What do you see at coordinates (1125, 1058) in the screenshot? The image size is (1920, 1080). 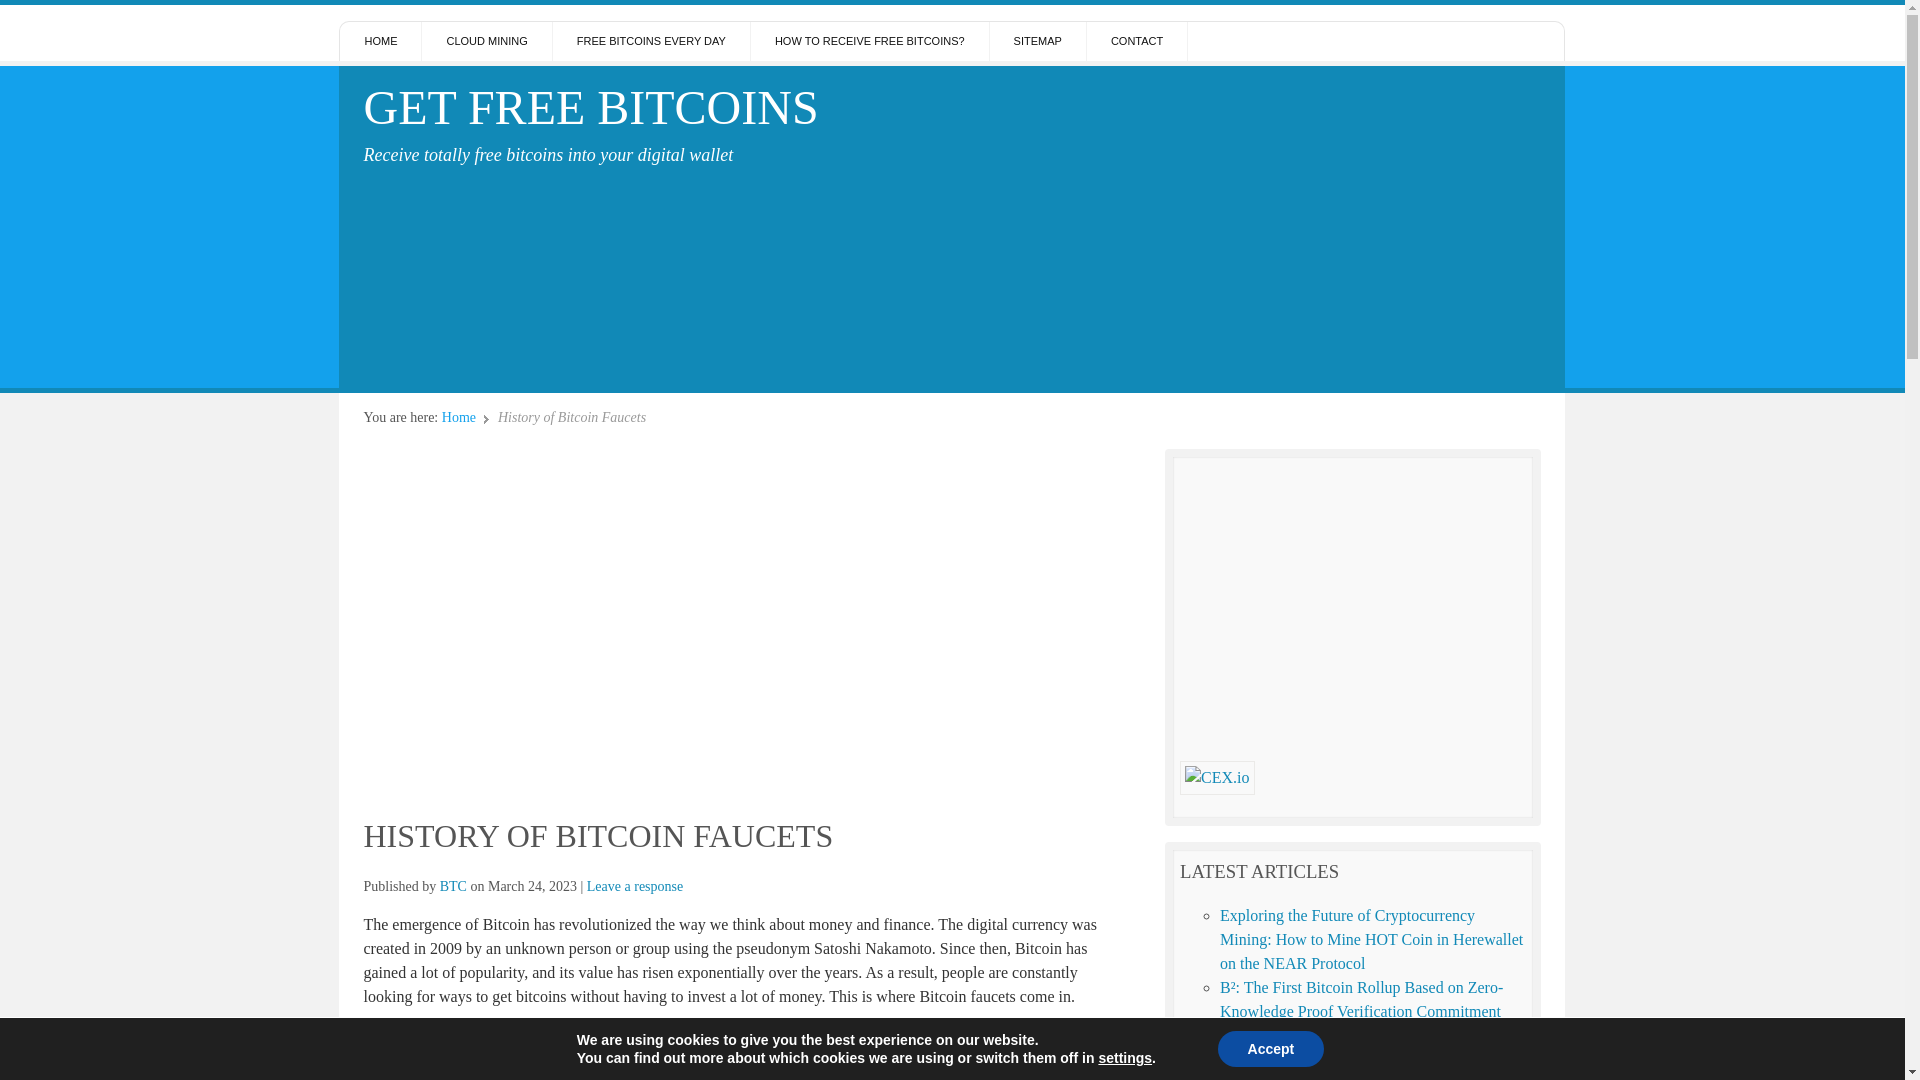 I see `settings` at bounding box center [1125, 1058].